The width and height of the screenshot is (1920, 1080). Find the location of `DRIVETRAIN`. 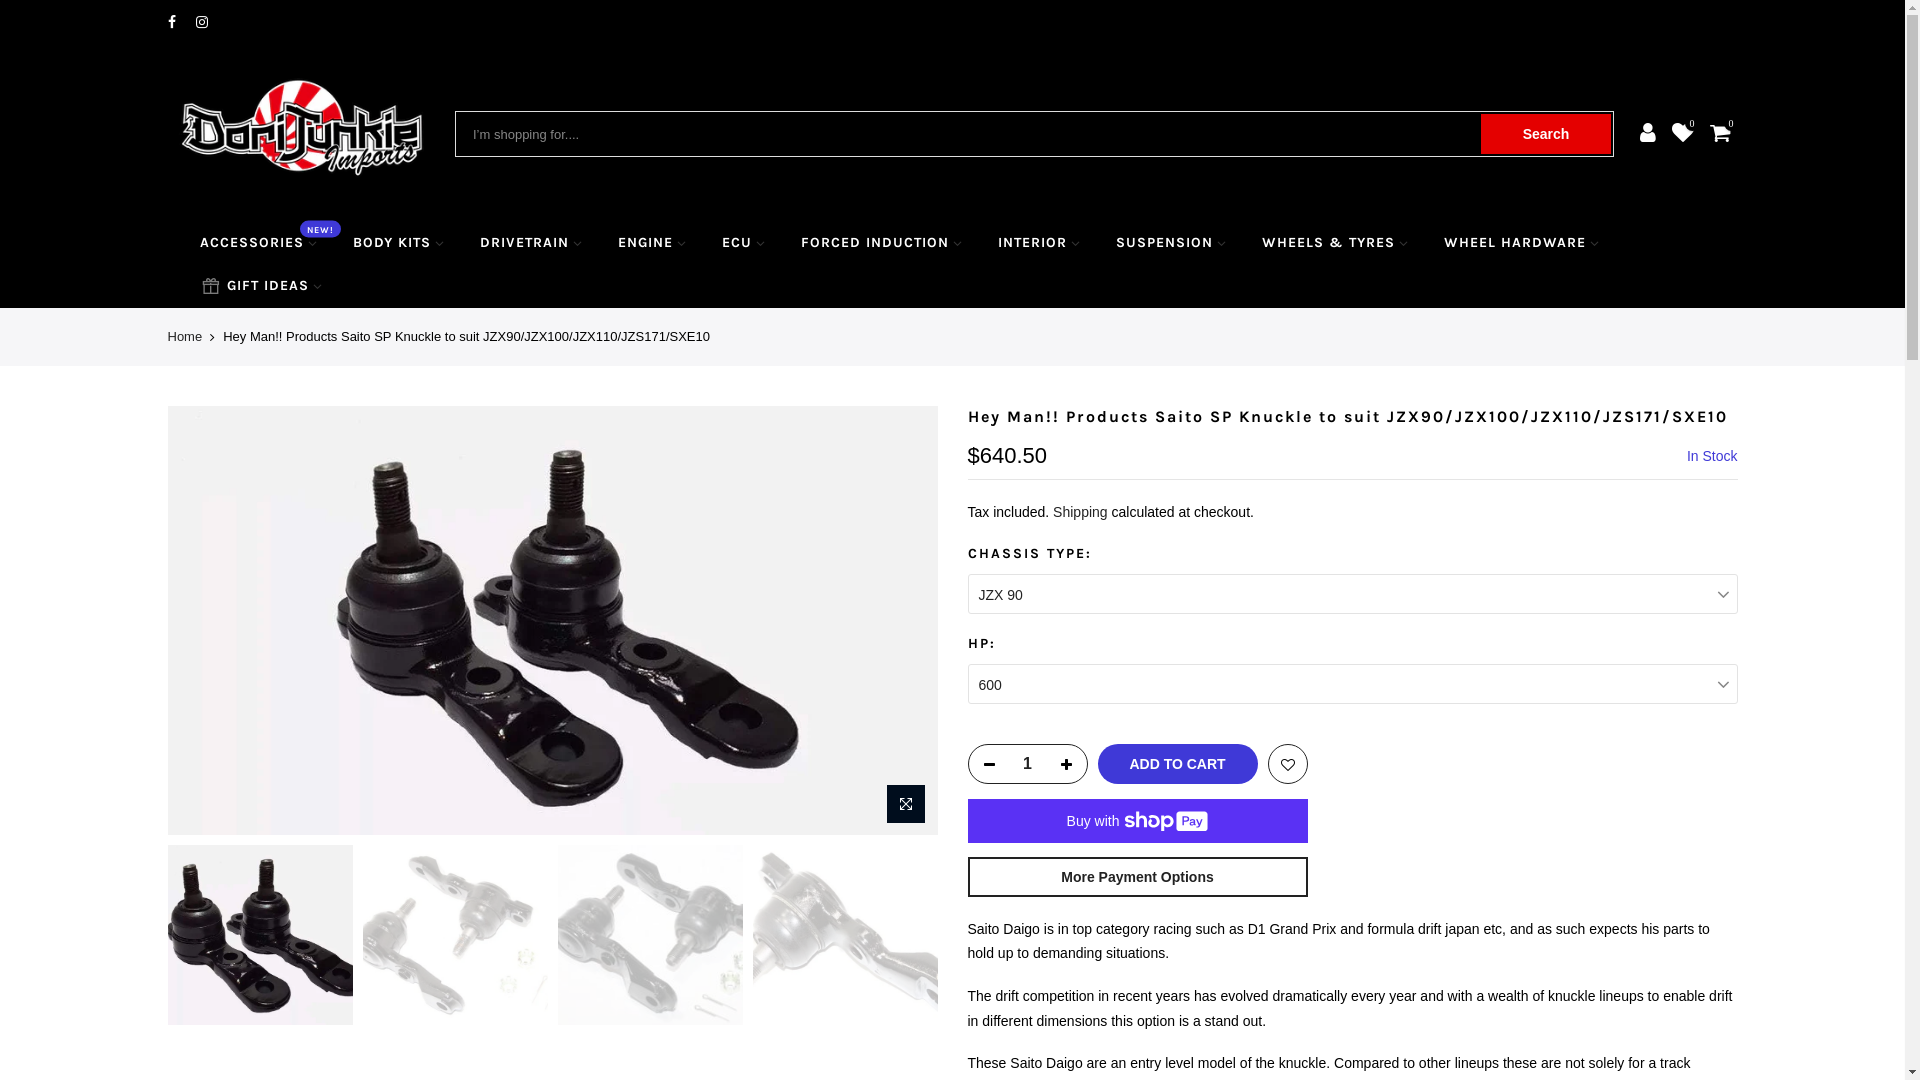

DRIVETRAIN is located at coordinates (531, 244).